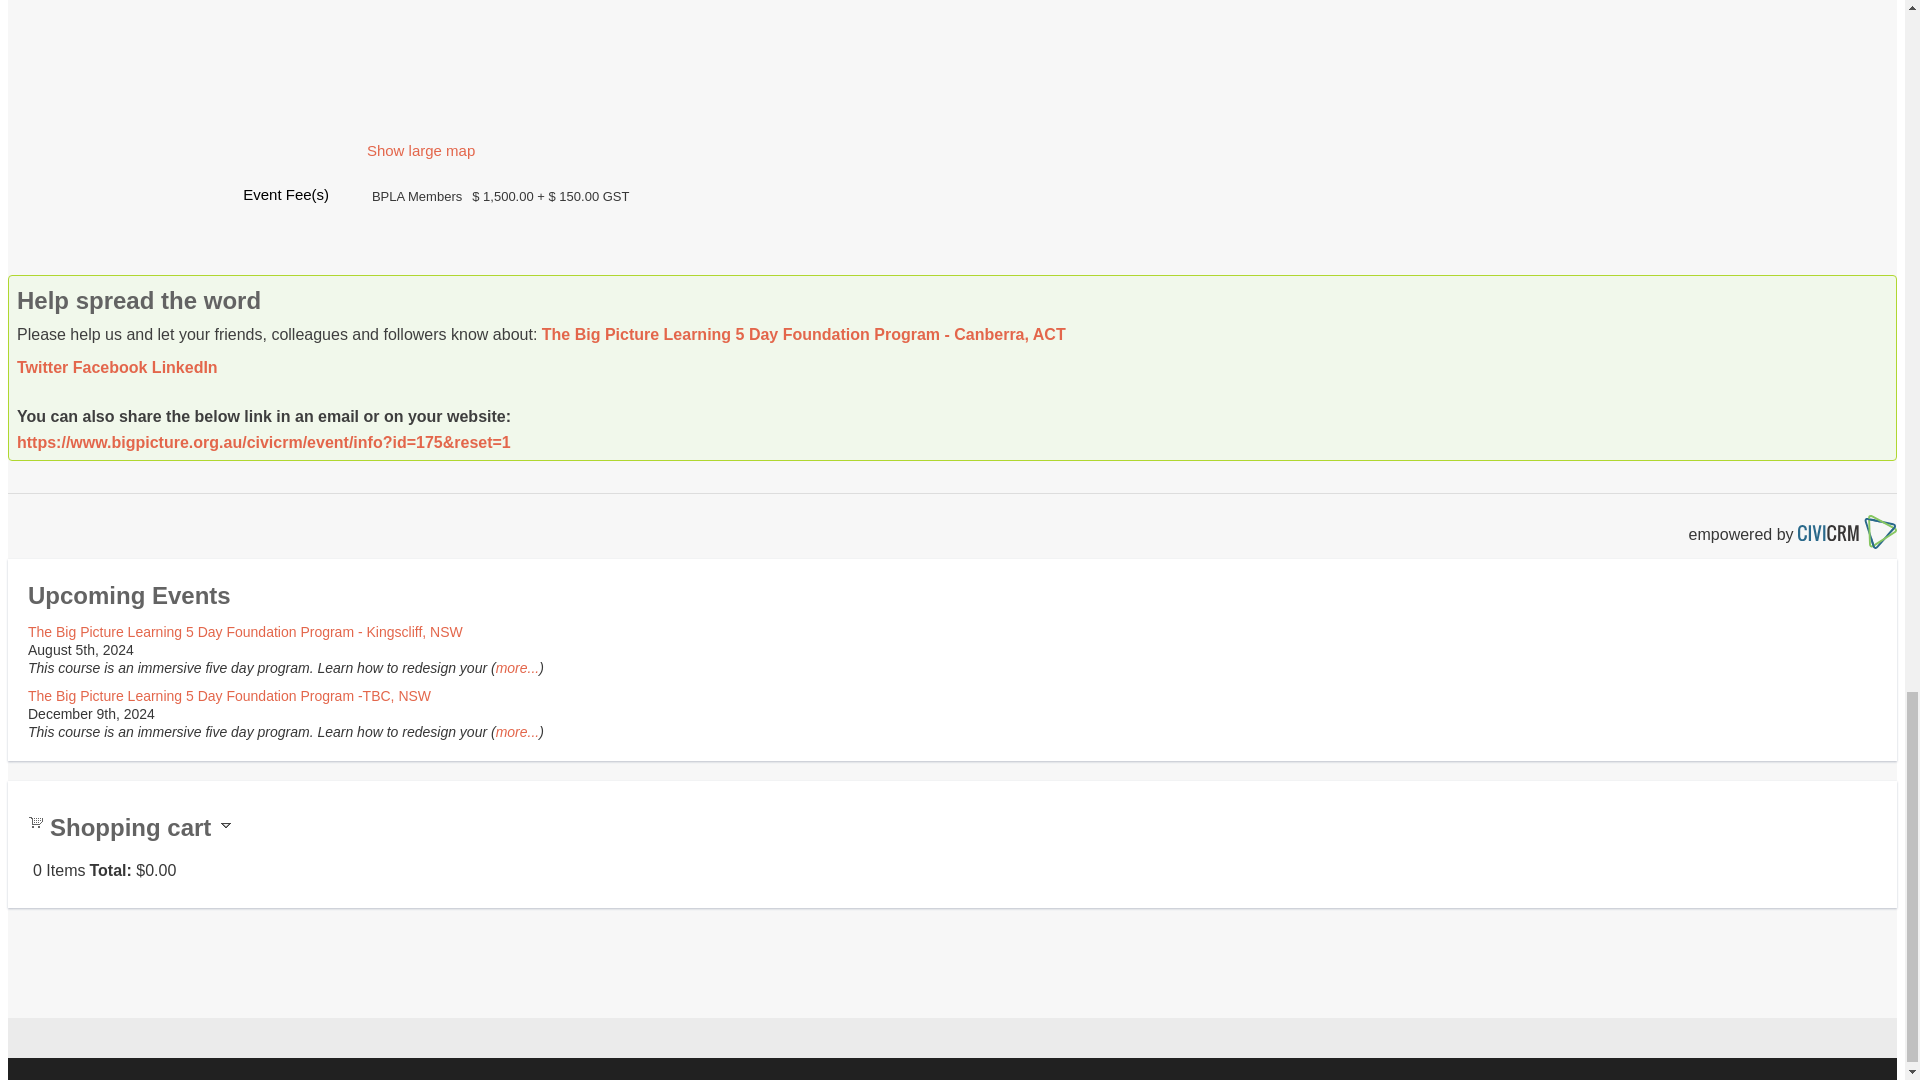 The height and width of the screenshot is (1080, 1920). What do you see at coordinates (420, 150) in the screenshot?
I see `Show large map` at bounding box center [420, 150].